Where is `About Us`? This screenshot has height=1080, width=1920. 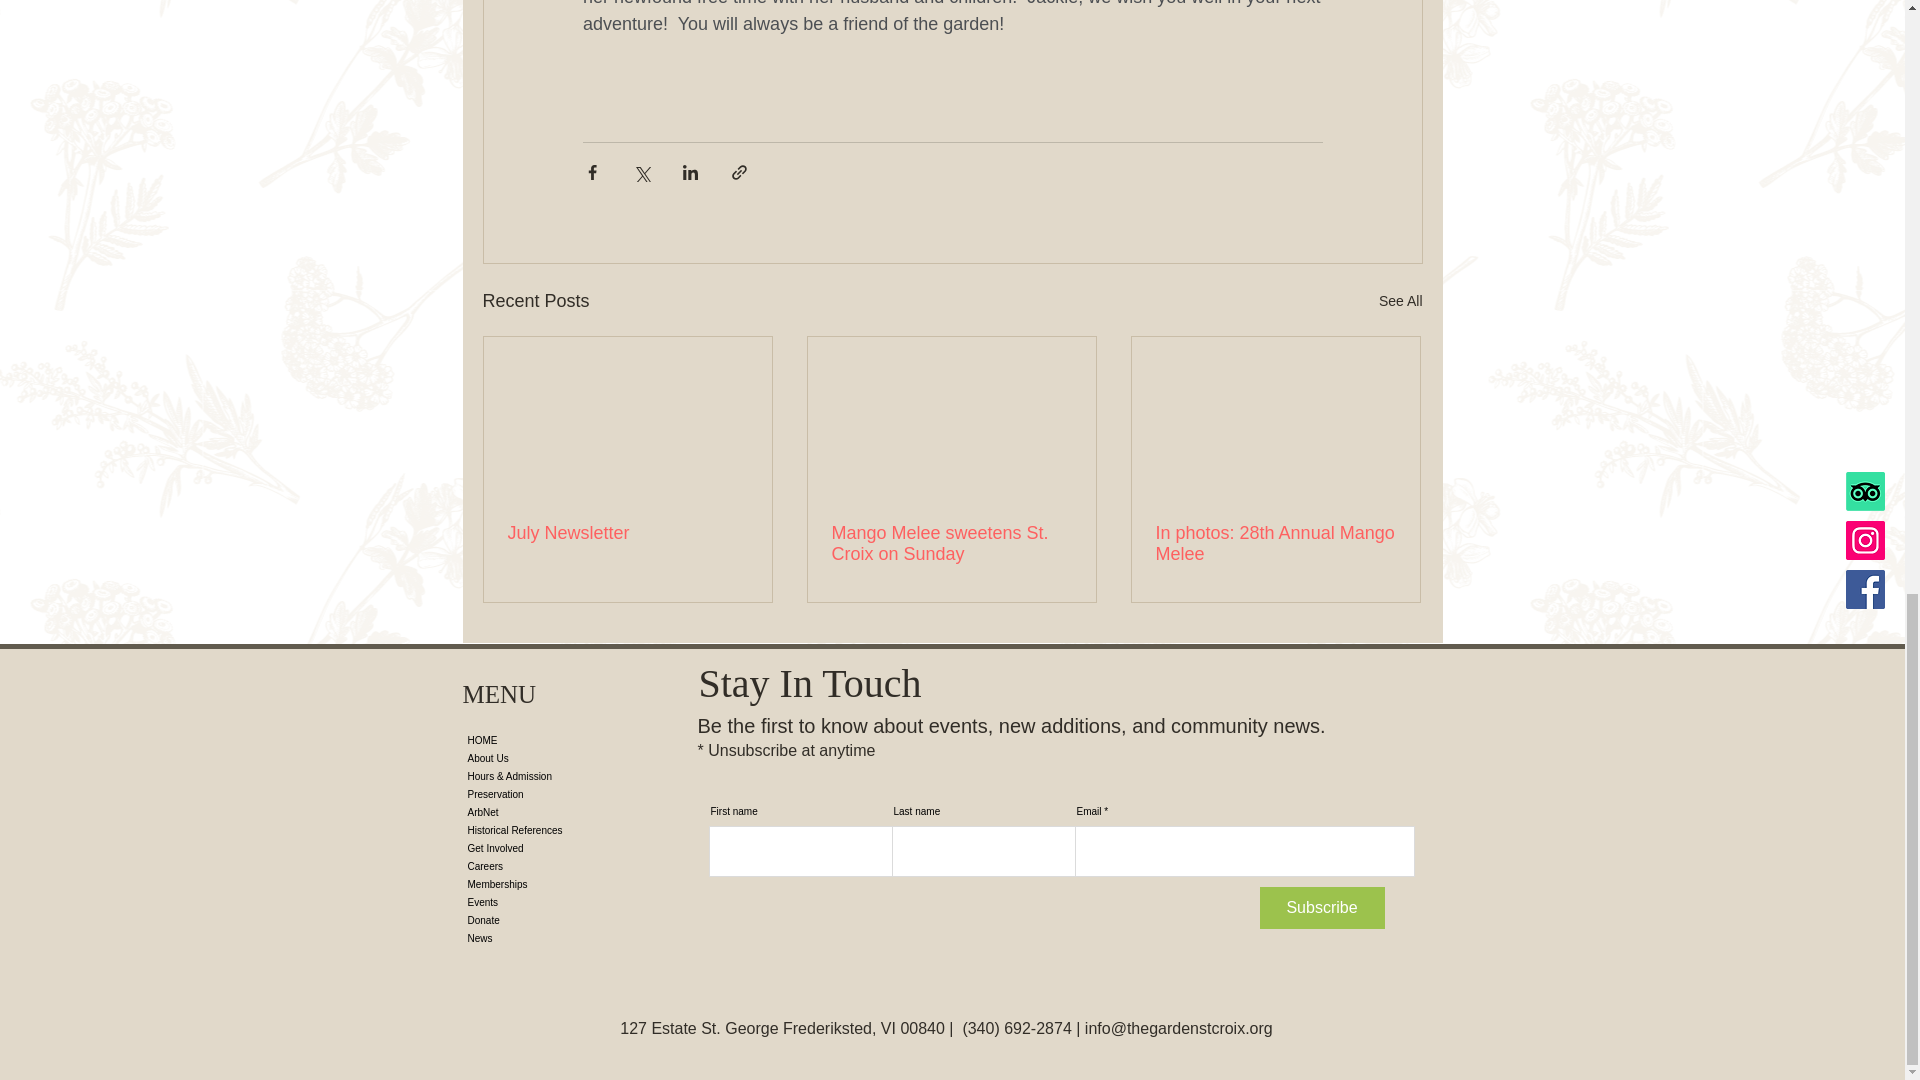
About Us is located at coordinates (544, 758).